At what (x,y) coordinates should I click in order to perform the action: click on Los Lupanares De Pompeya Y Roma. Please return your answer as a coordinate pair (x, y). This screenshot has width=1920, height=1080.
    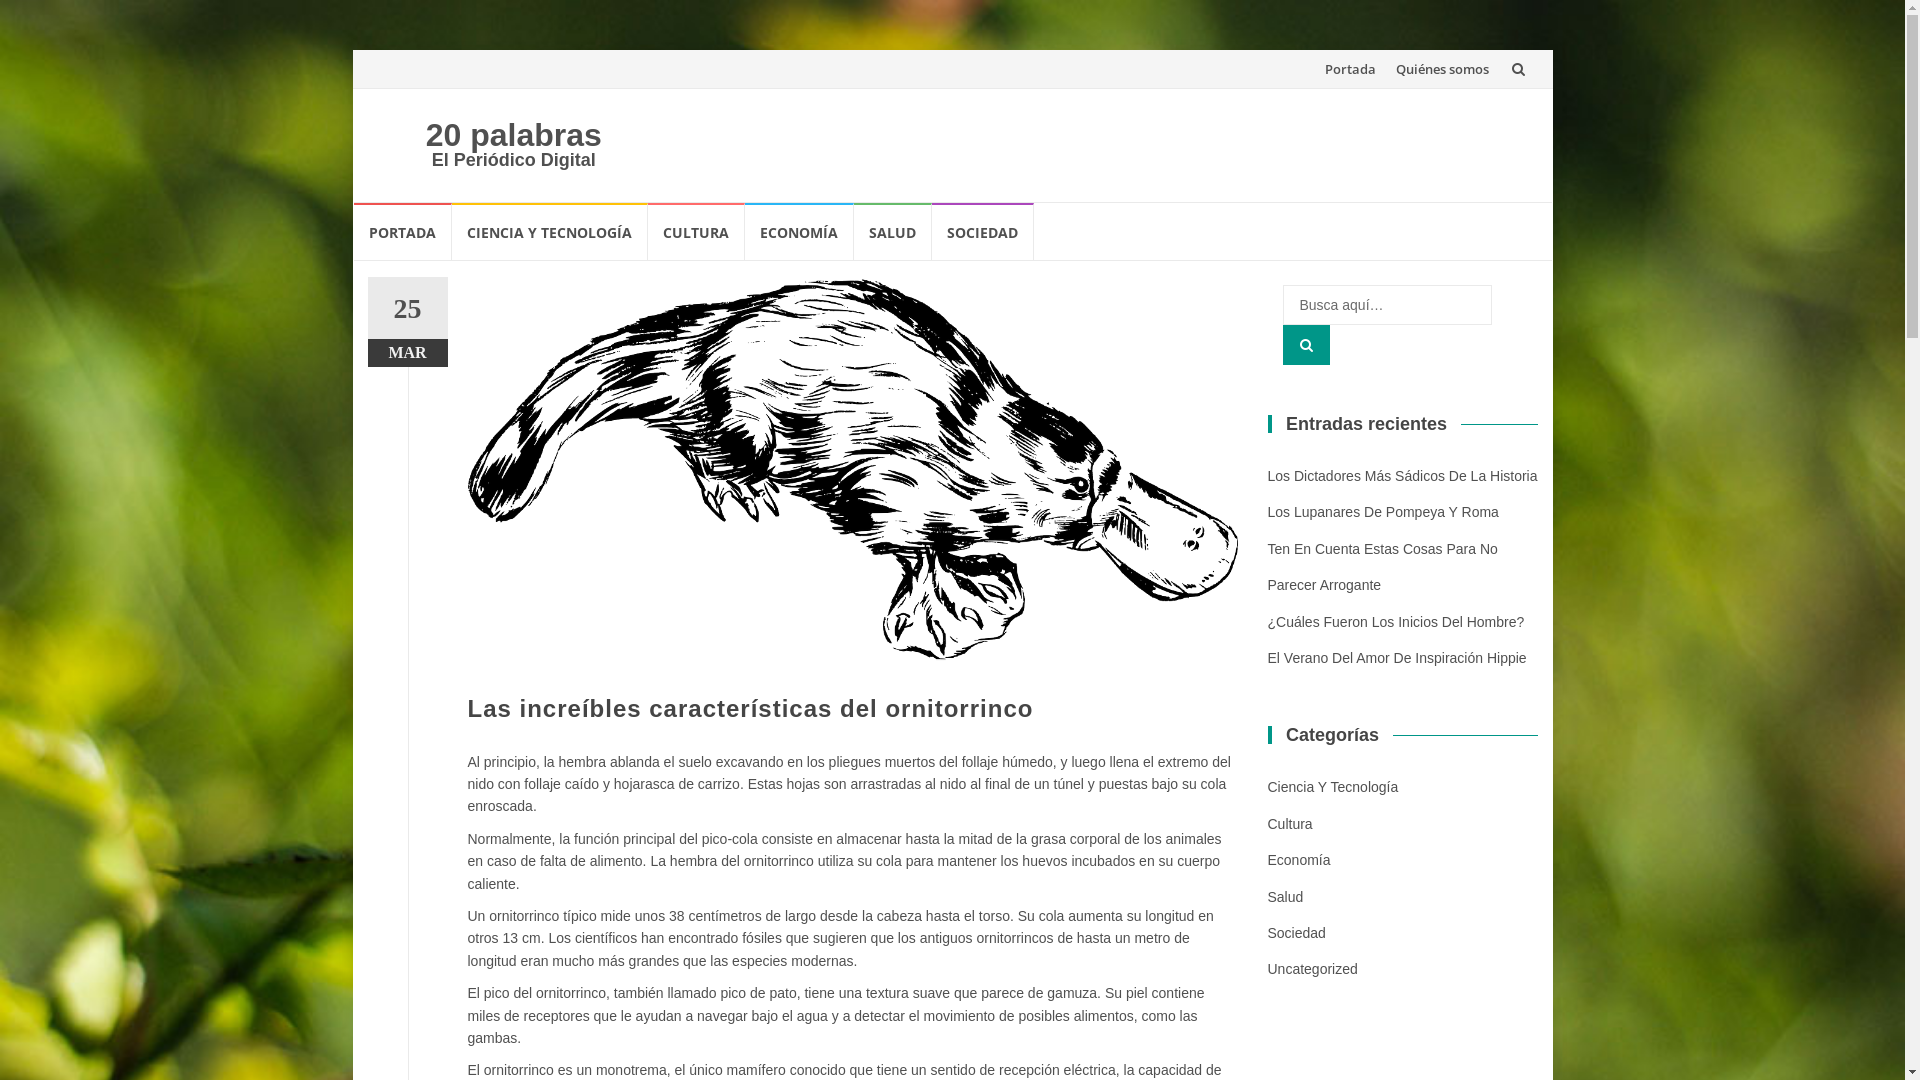
    Looking at the image, I should click on (1384, 512).